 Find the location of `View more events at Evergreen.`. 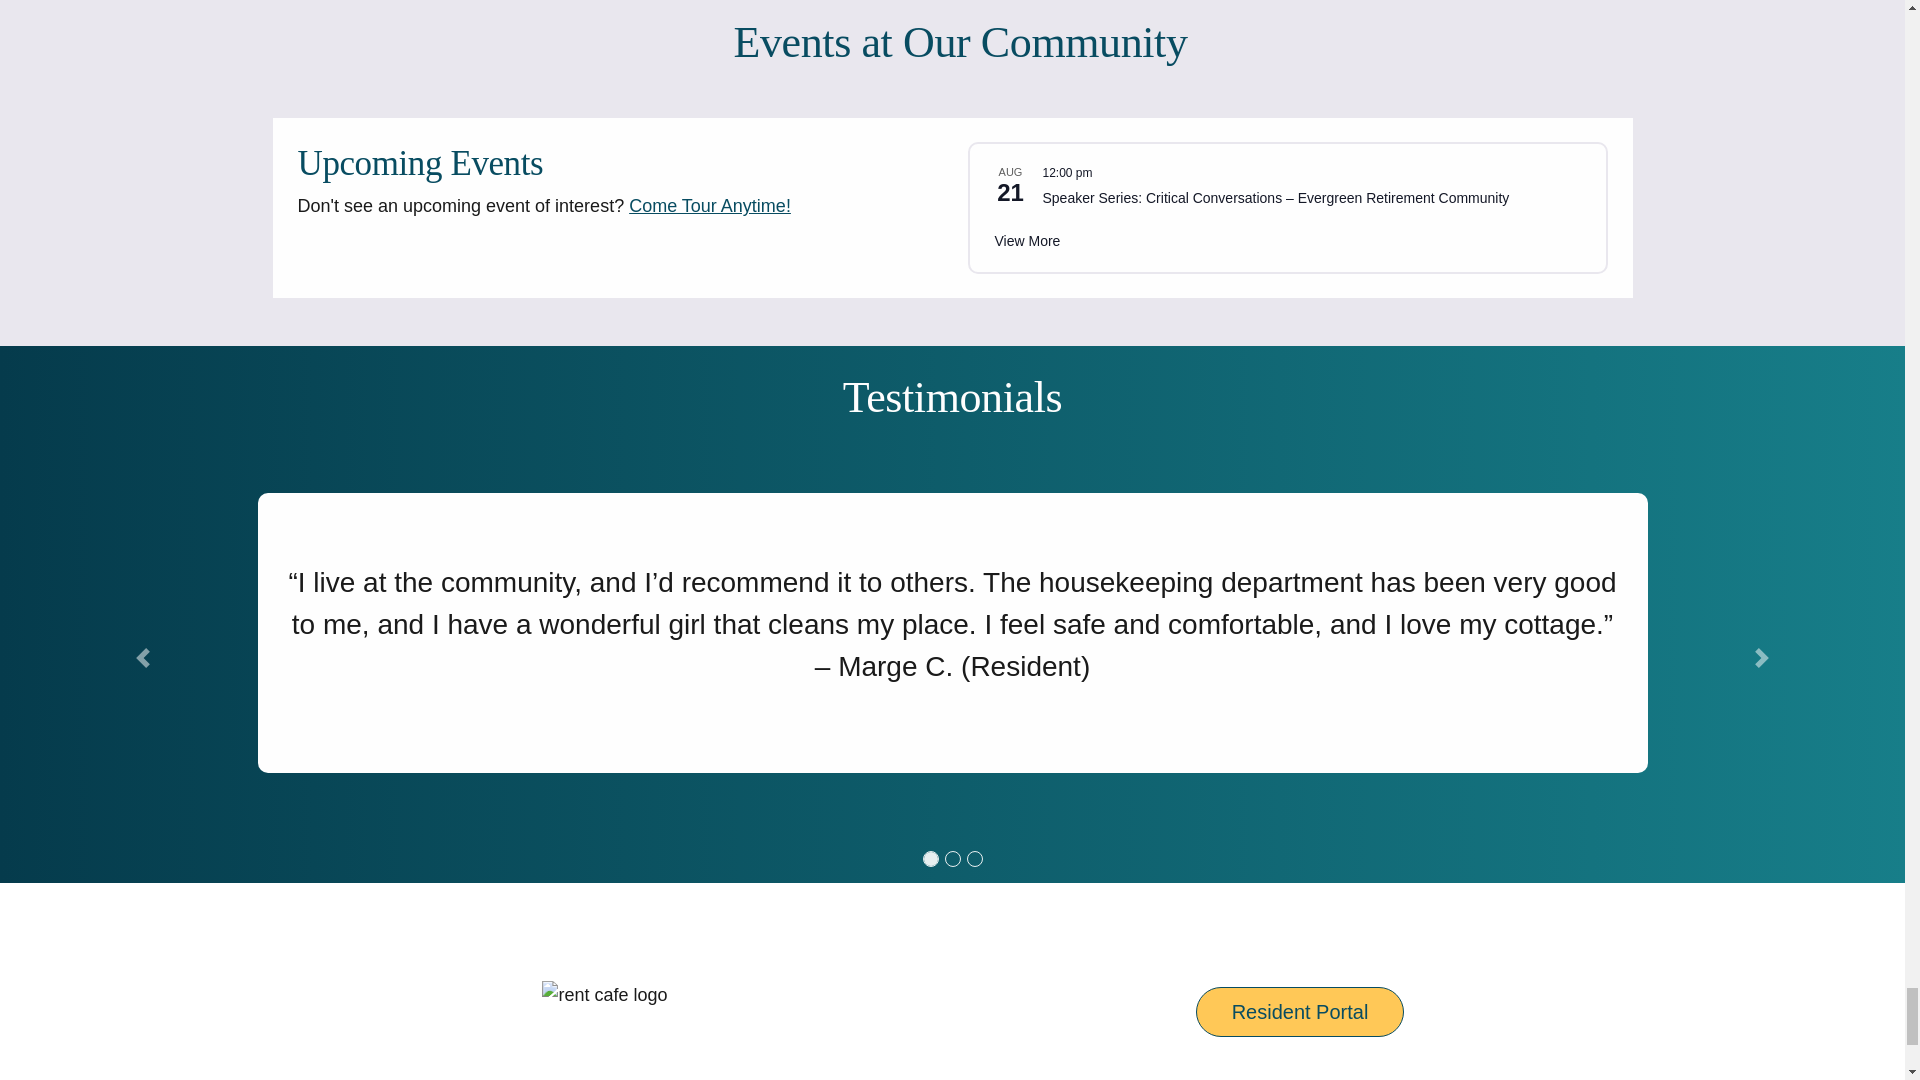

View more events at Evergreen. is located at coordinates (1026, 241).